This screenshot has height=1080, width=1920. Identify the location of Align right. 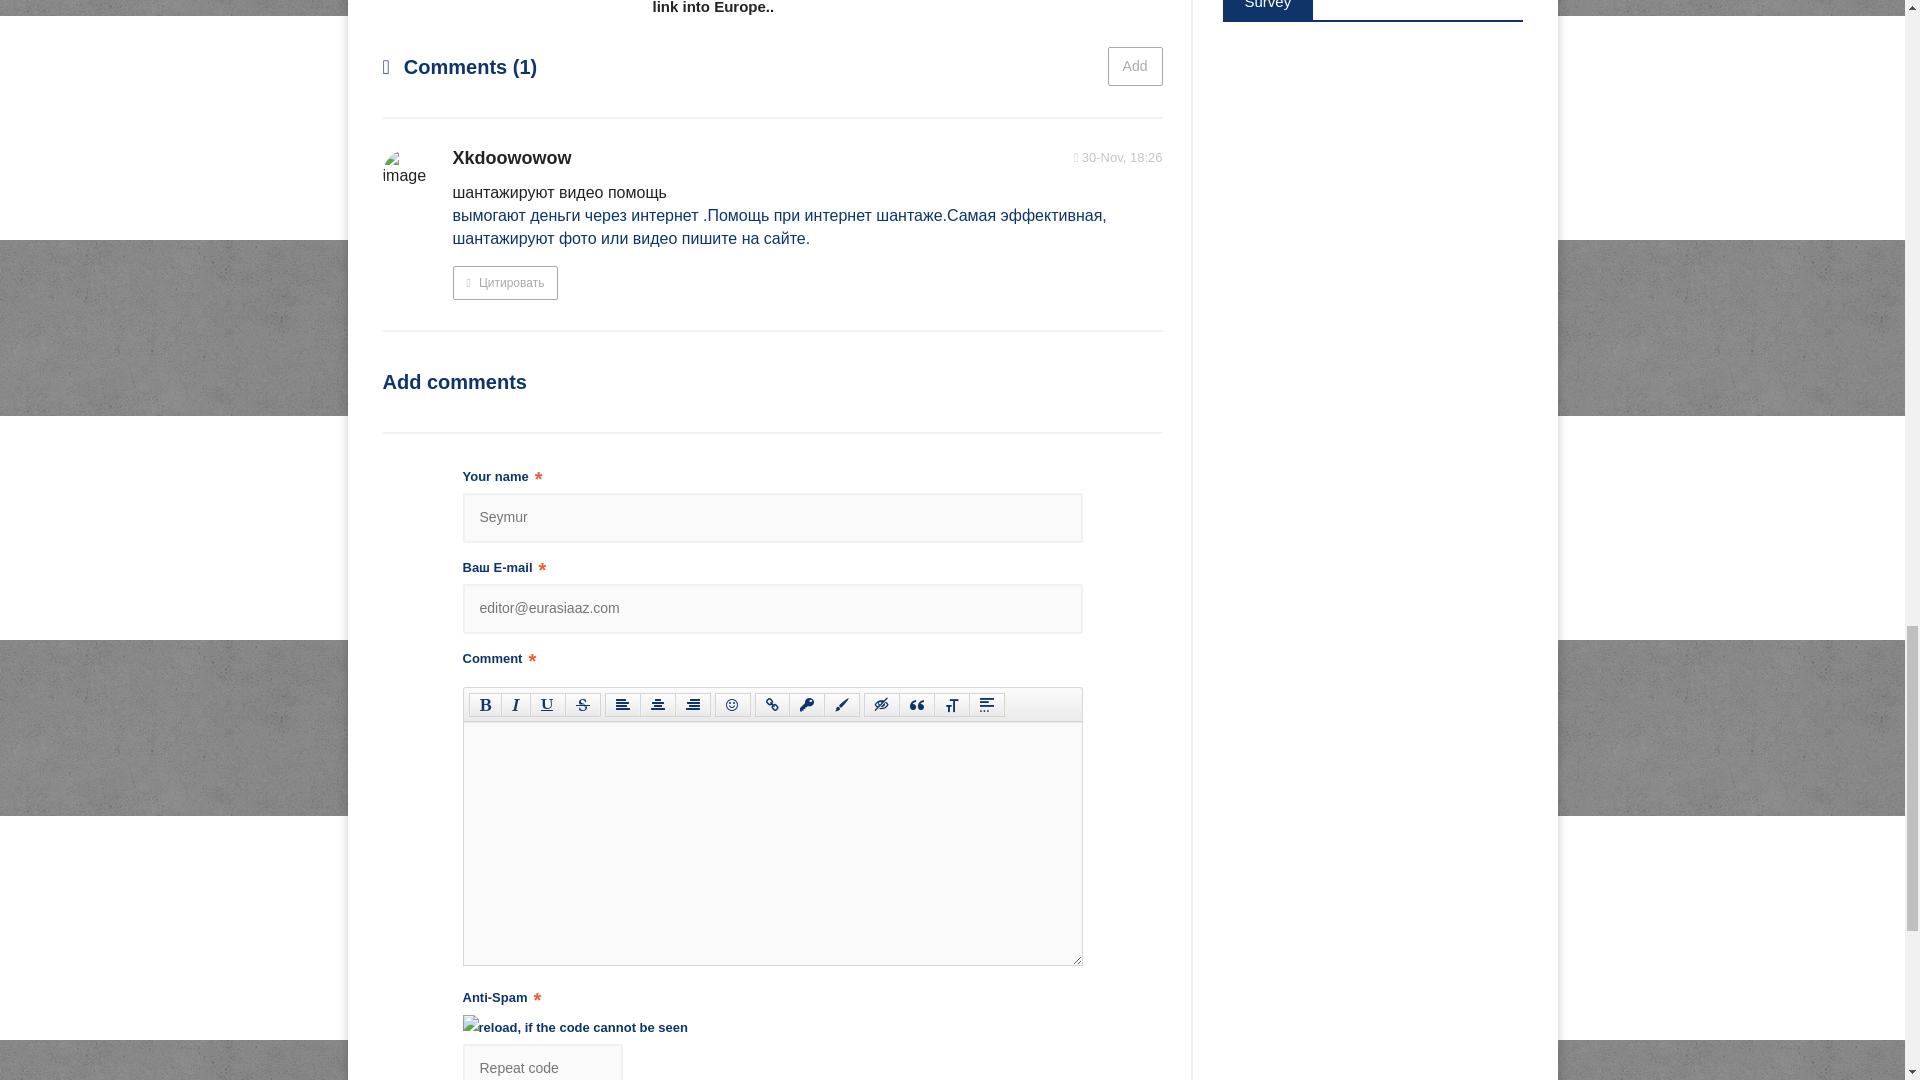
(692, 705).